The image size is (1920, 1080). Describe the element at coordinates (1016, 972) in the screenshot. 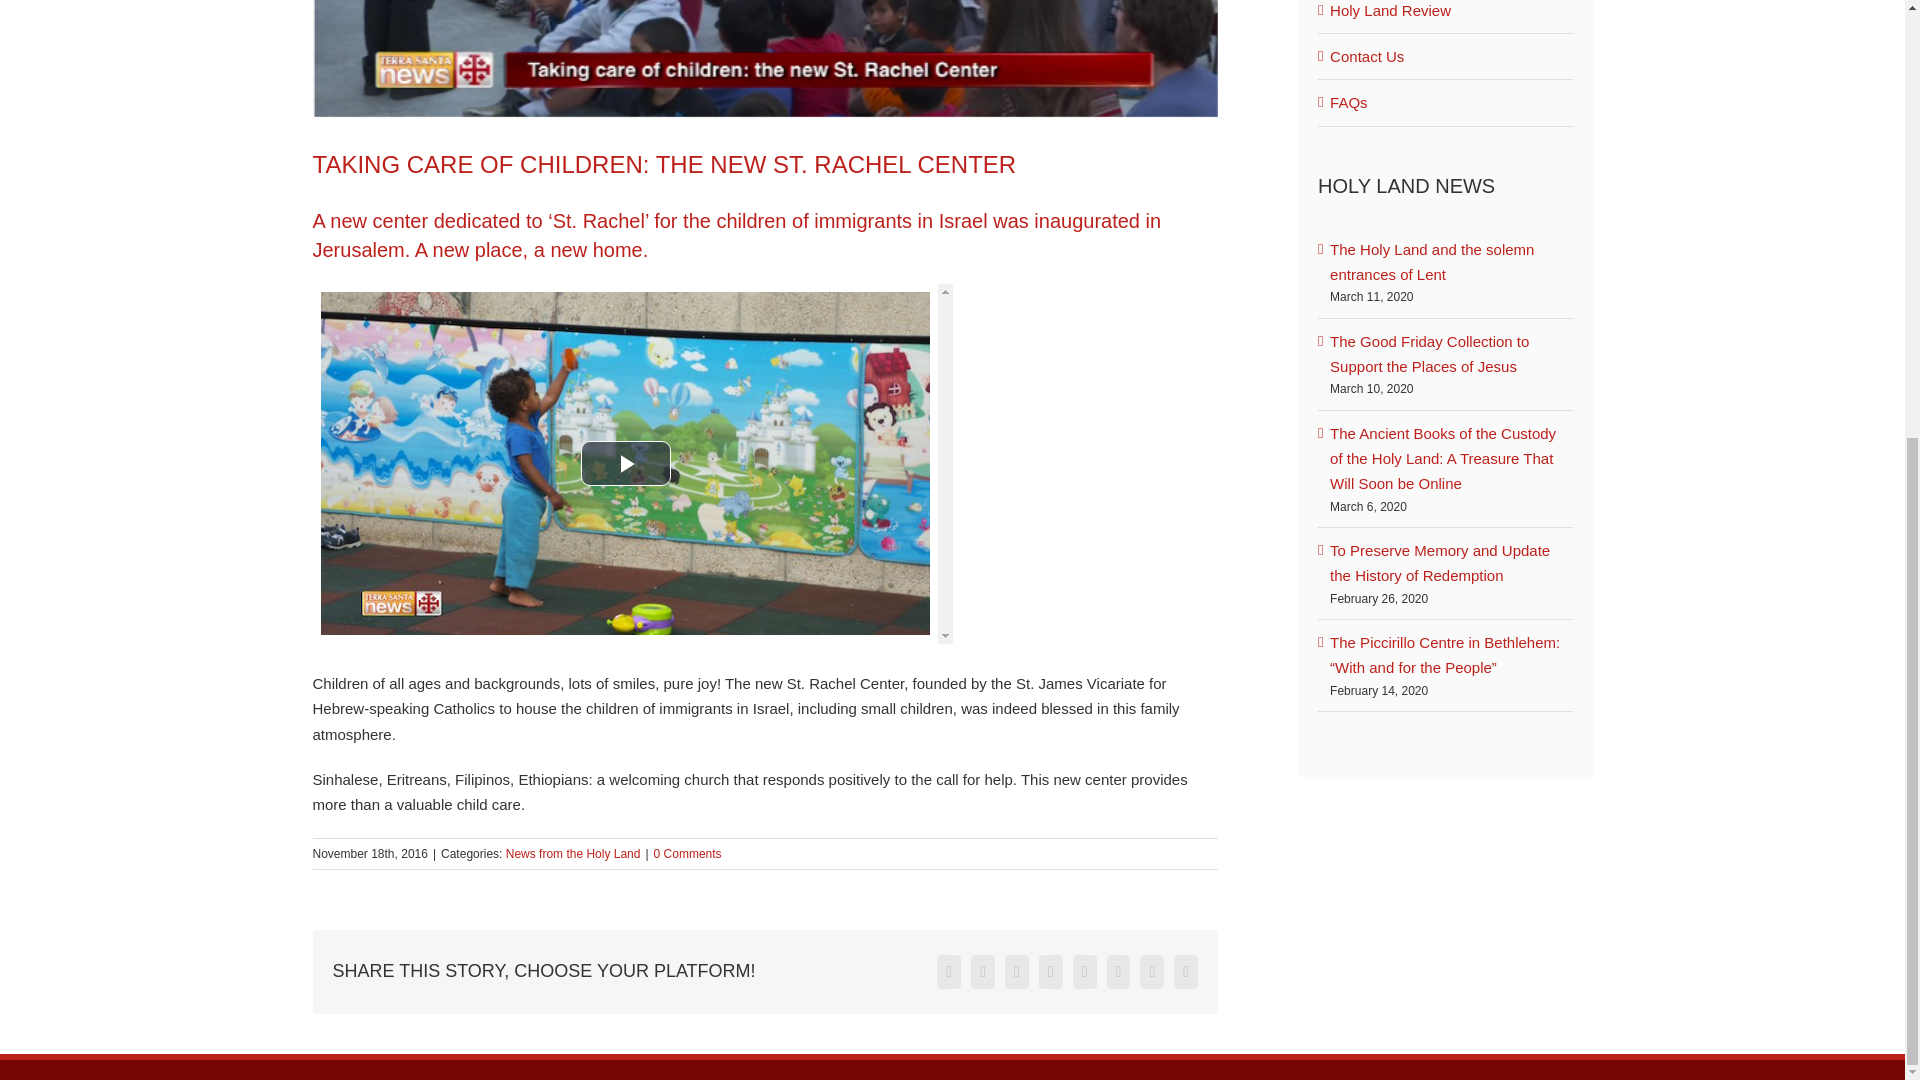

I see `LinkedIn` at that location.